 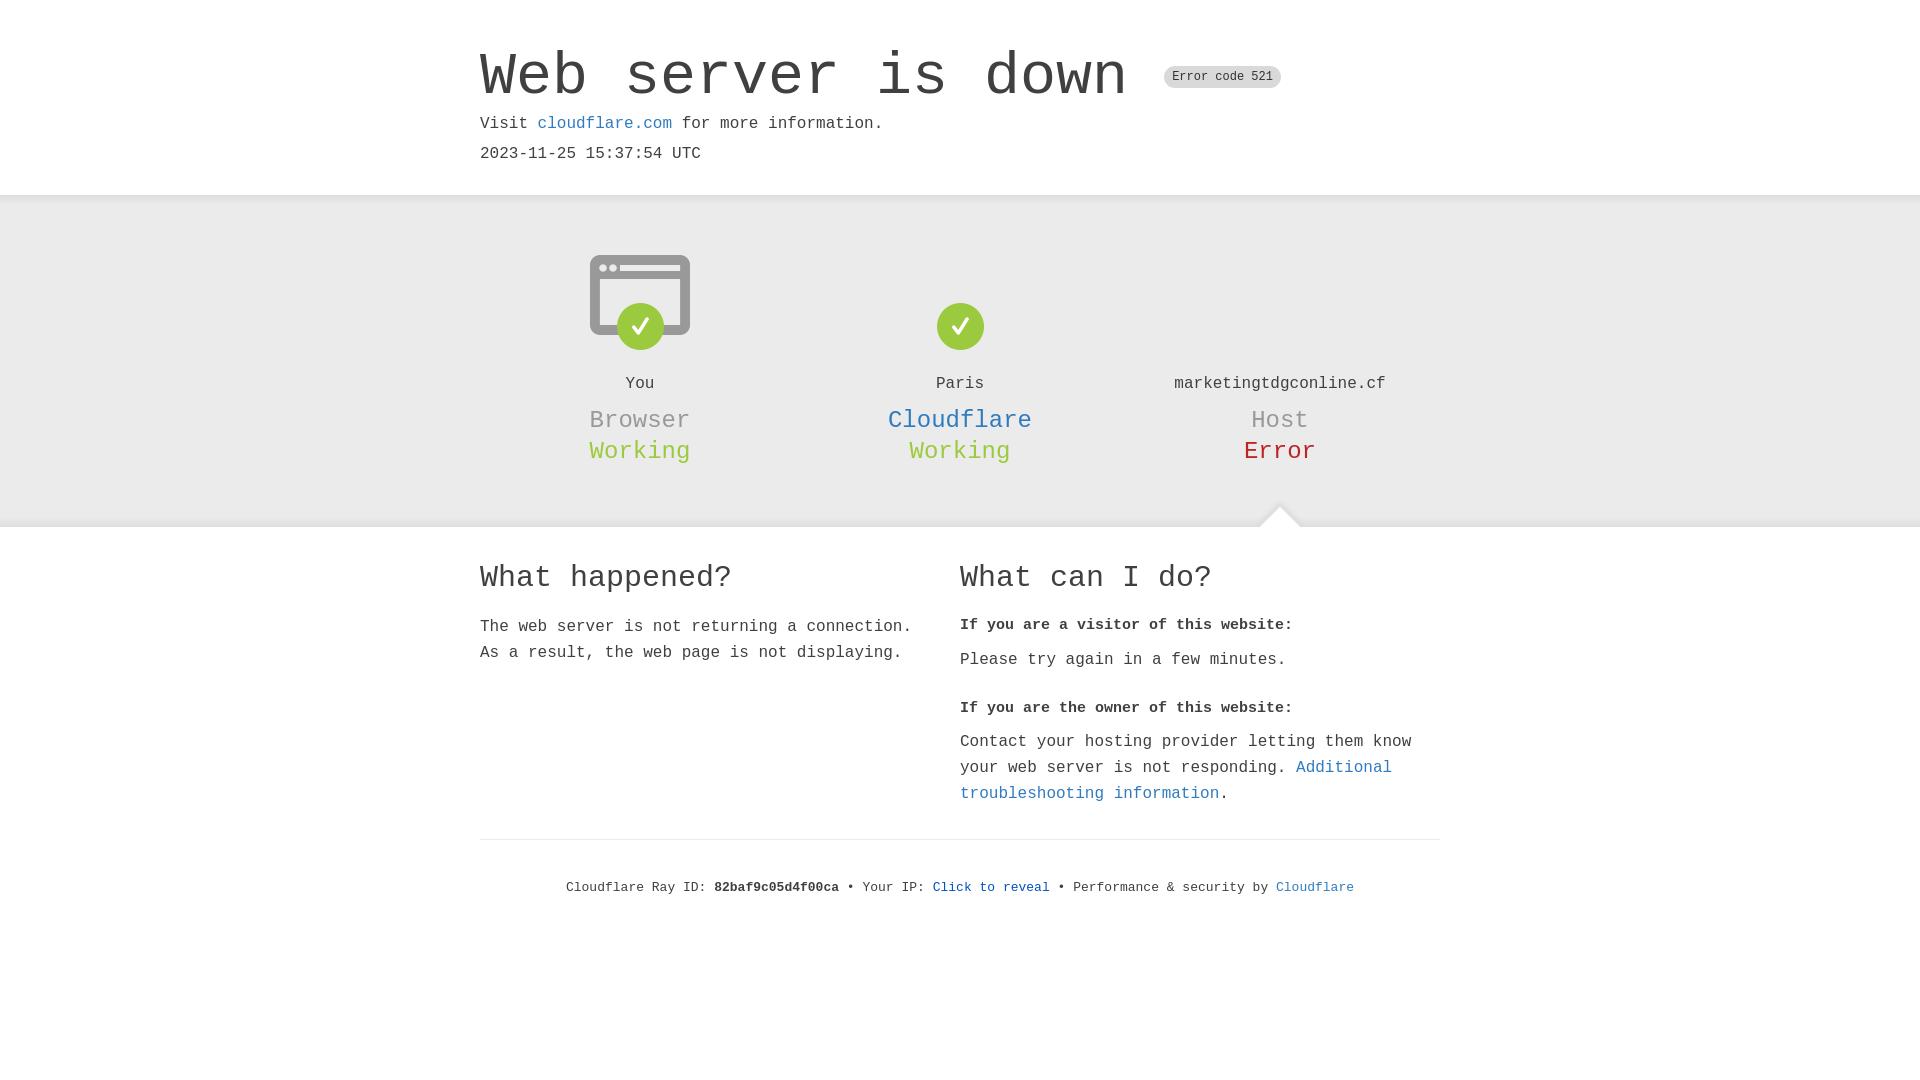 What do you see at coordinates (960, 420) in the screenshot?
I see `Cloudflare` at bounding box center [960, 420].